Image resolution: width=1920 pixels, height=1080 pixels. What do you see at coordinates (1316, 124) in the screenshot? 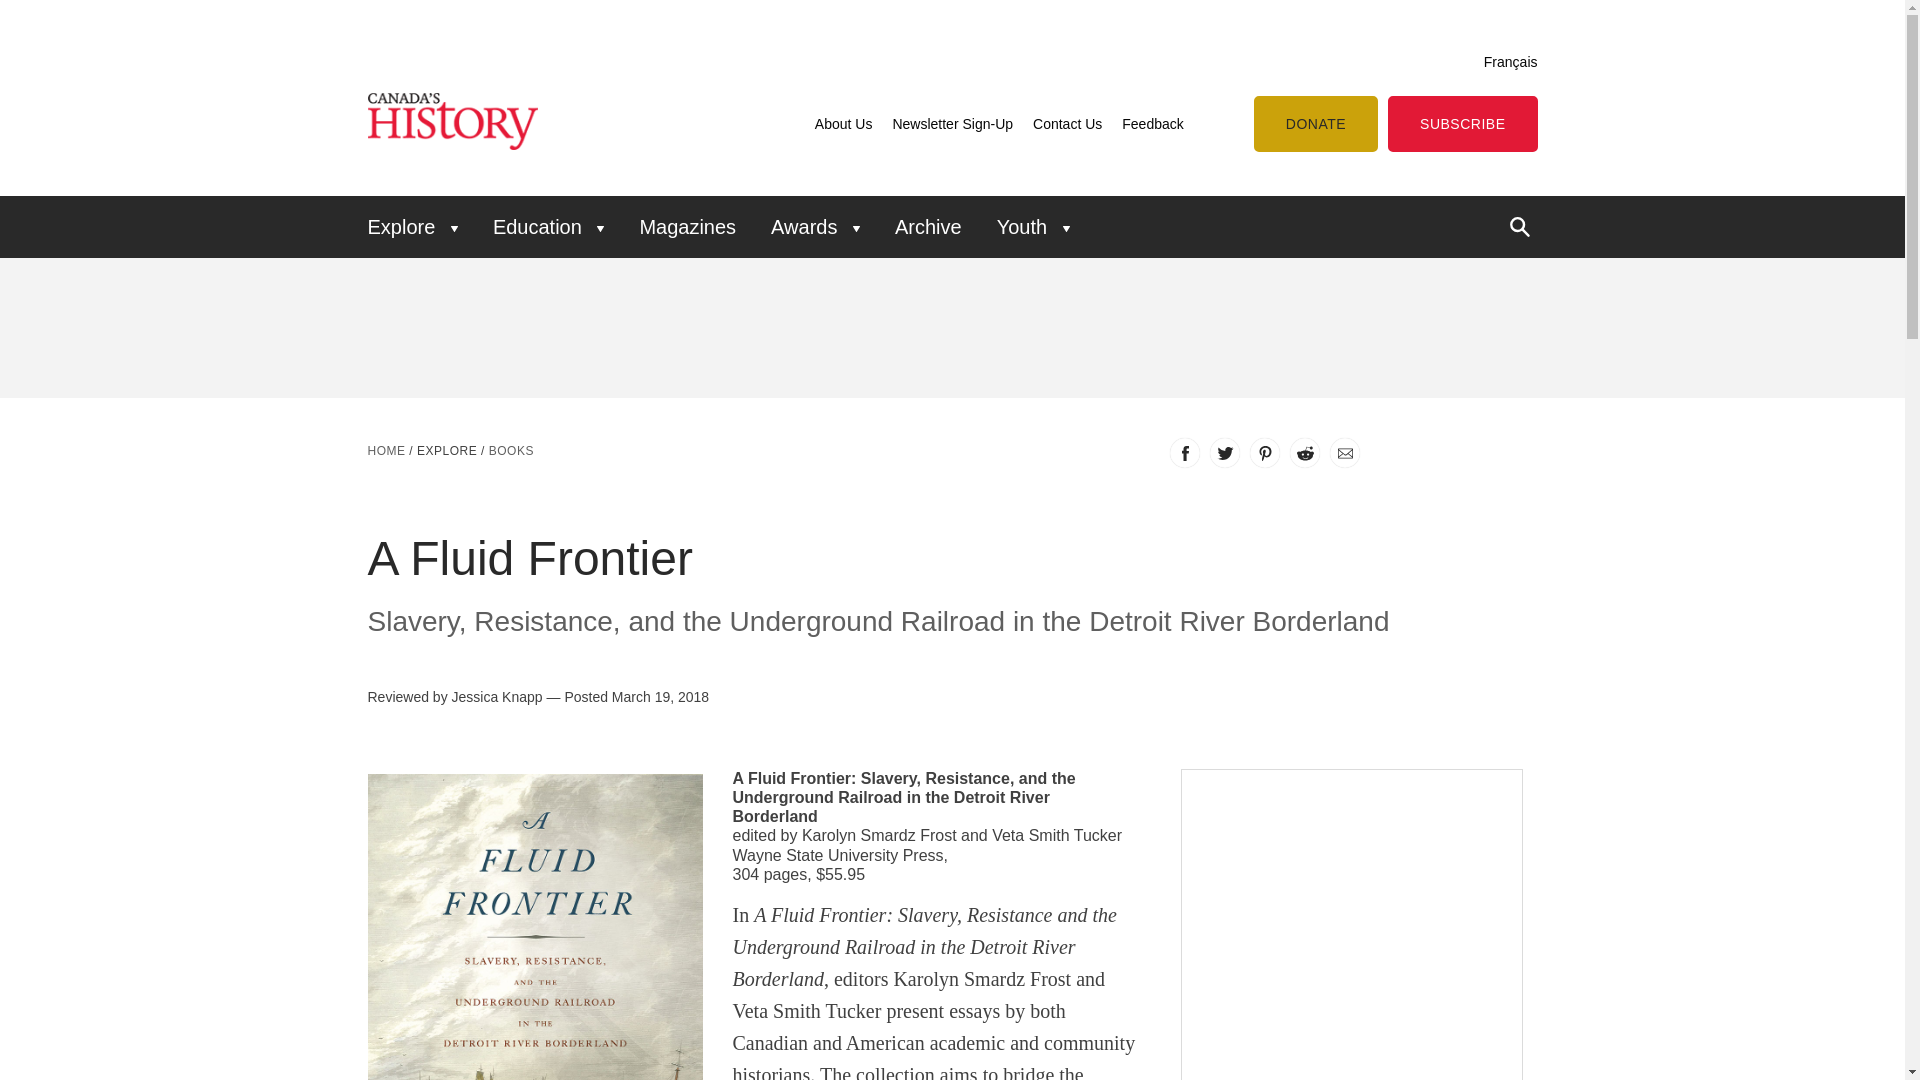
I see `DONATE` at bounding box center [1316, 124].